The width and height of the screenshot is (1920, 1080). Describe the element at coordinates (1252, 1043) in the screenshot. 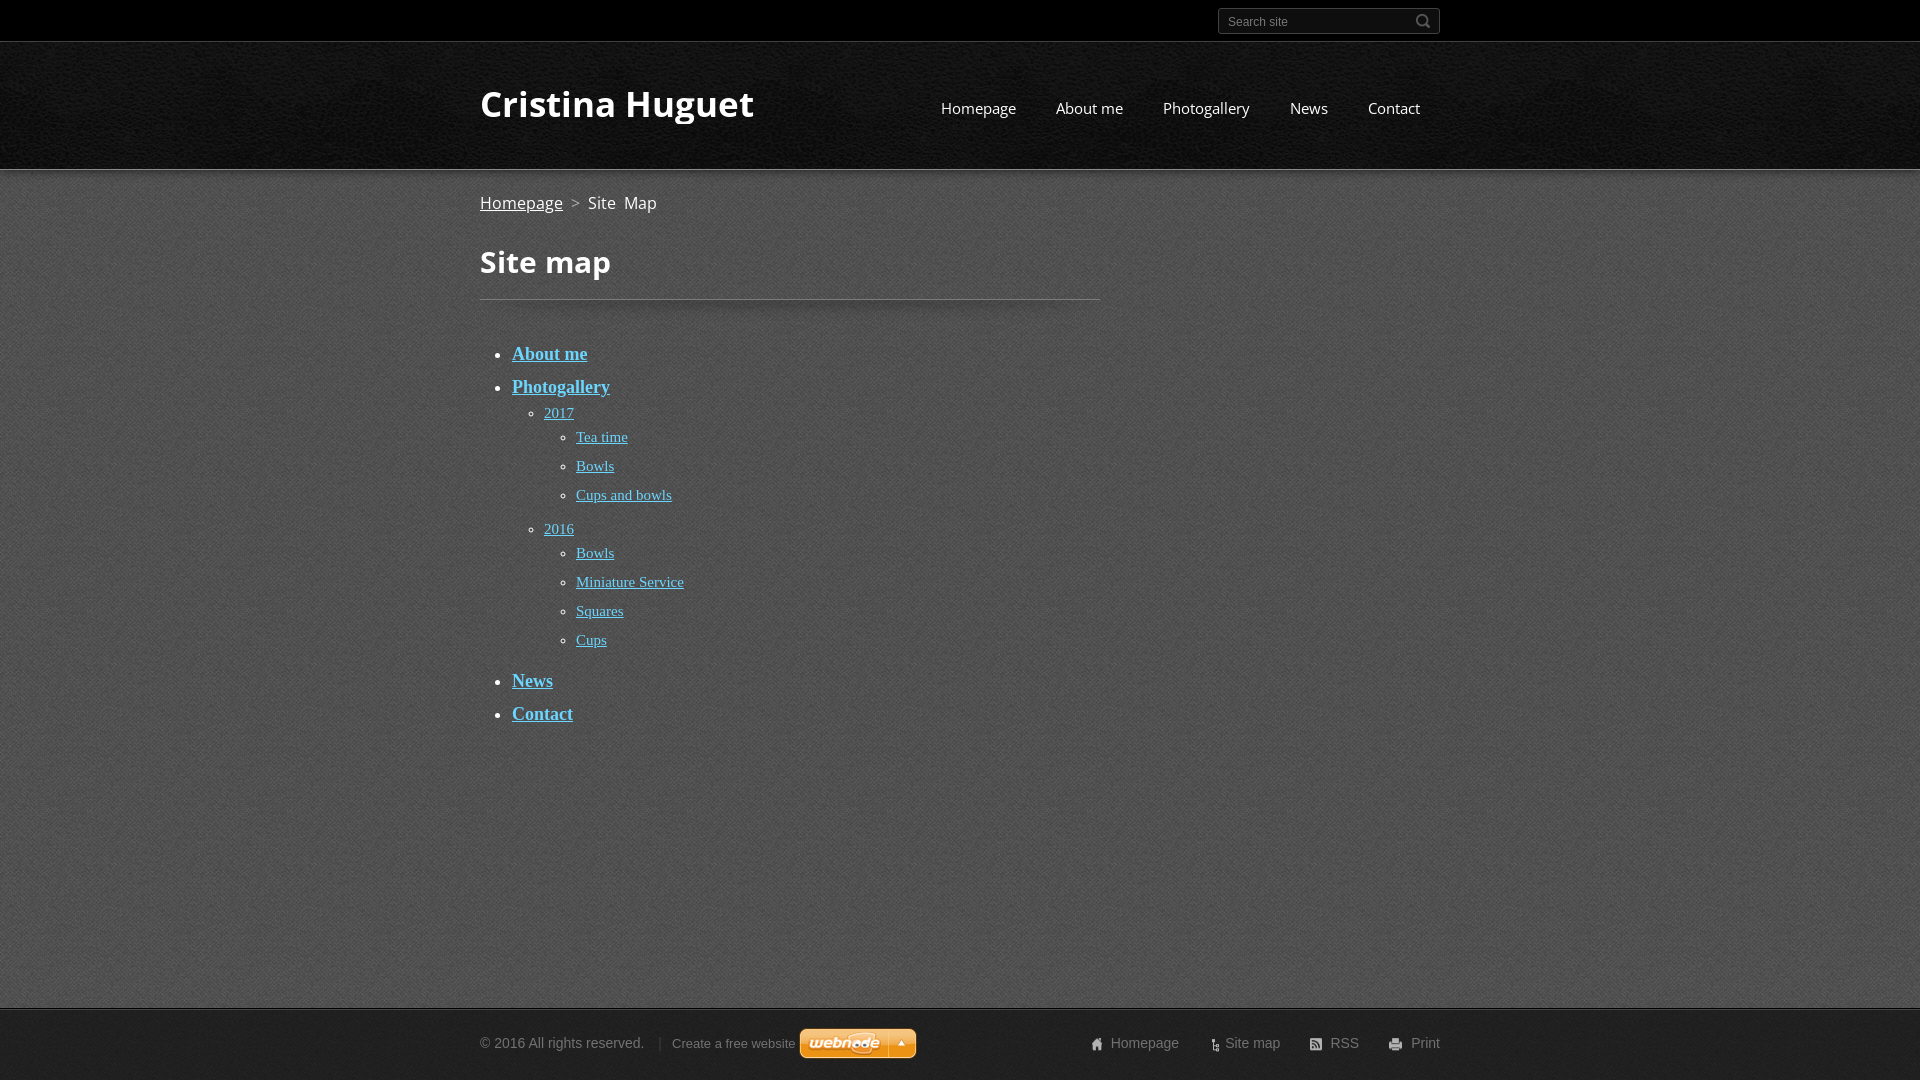

I see `Site map` at that location.